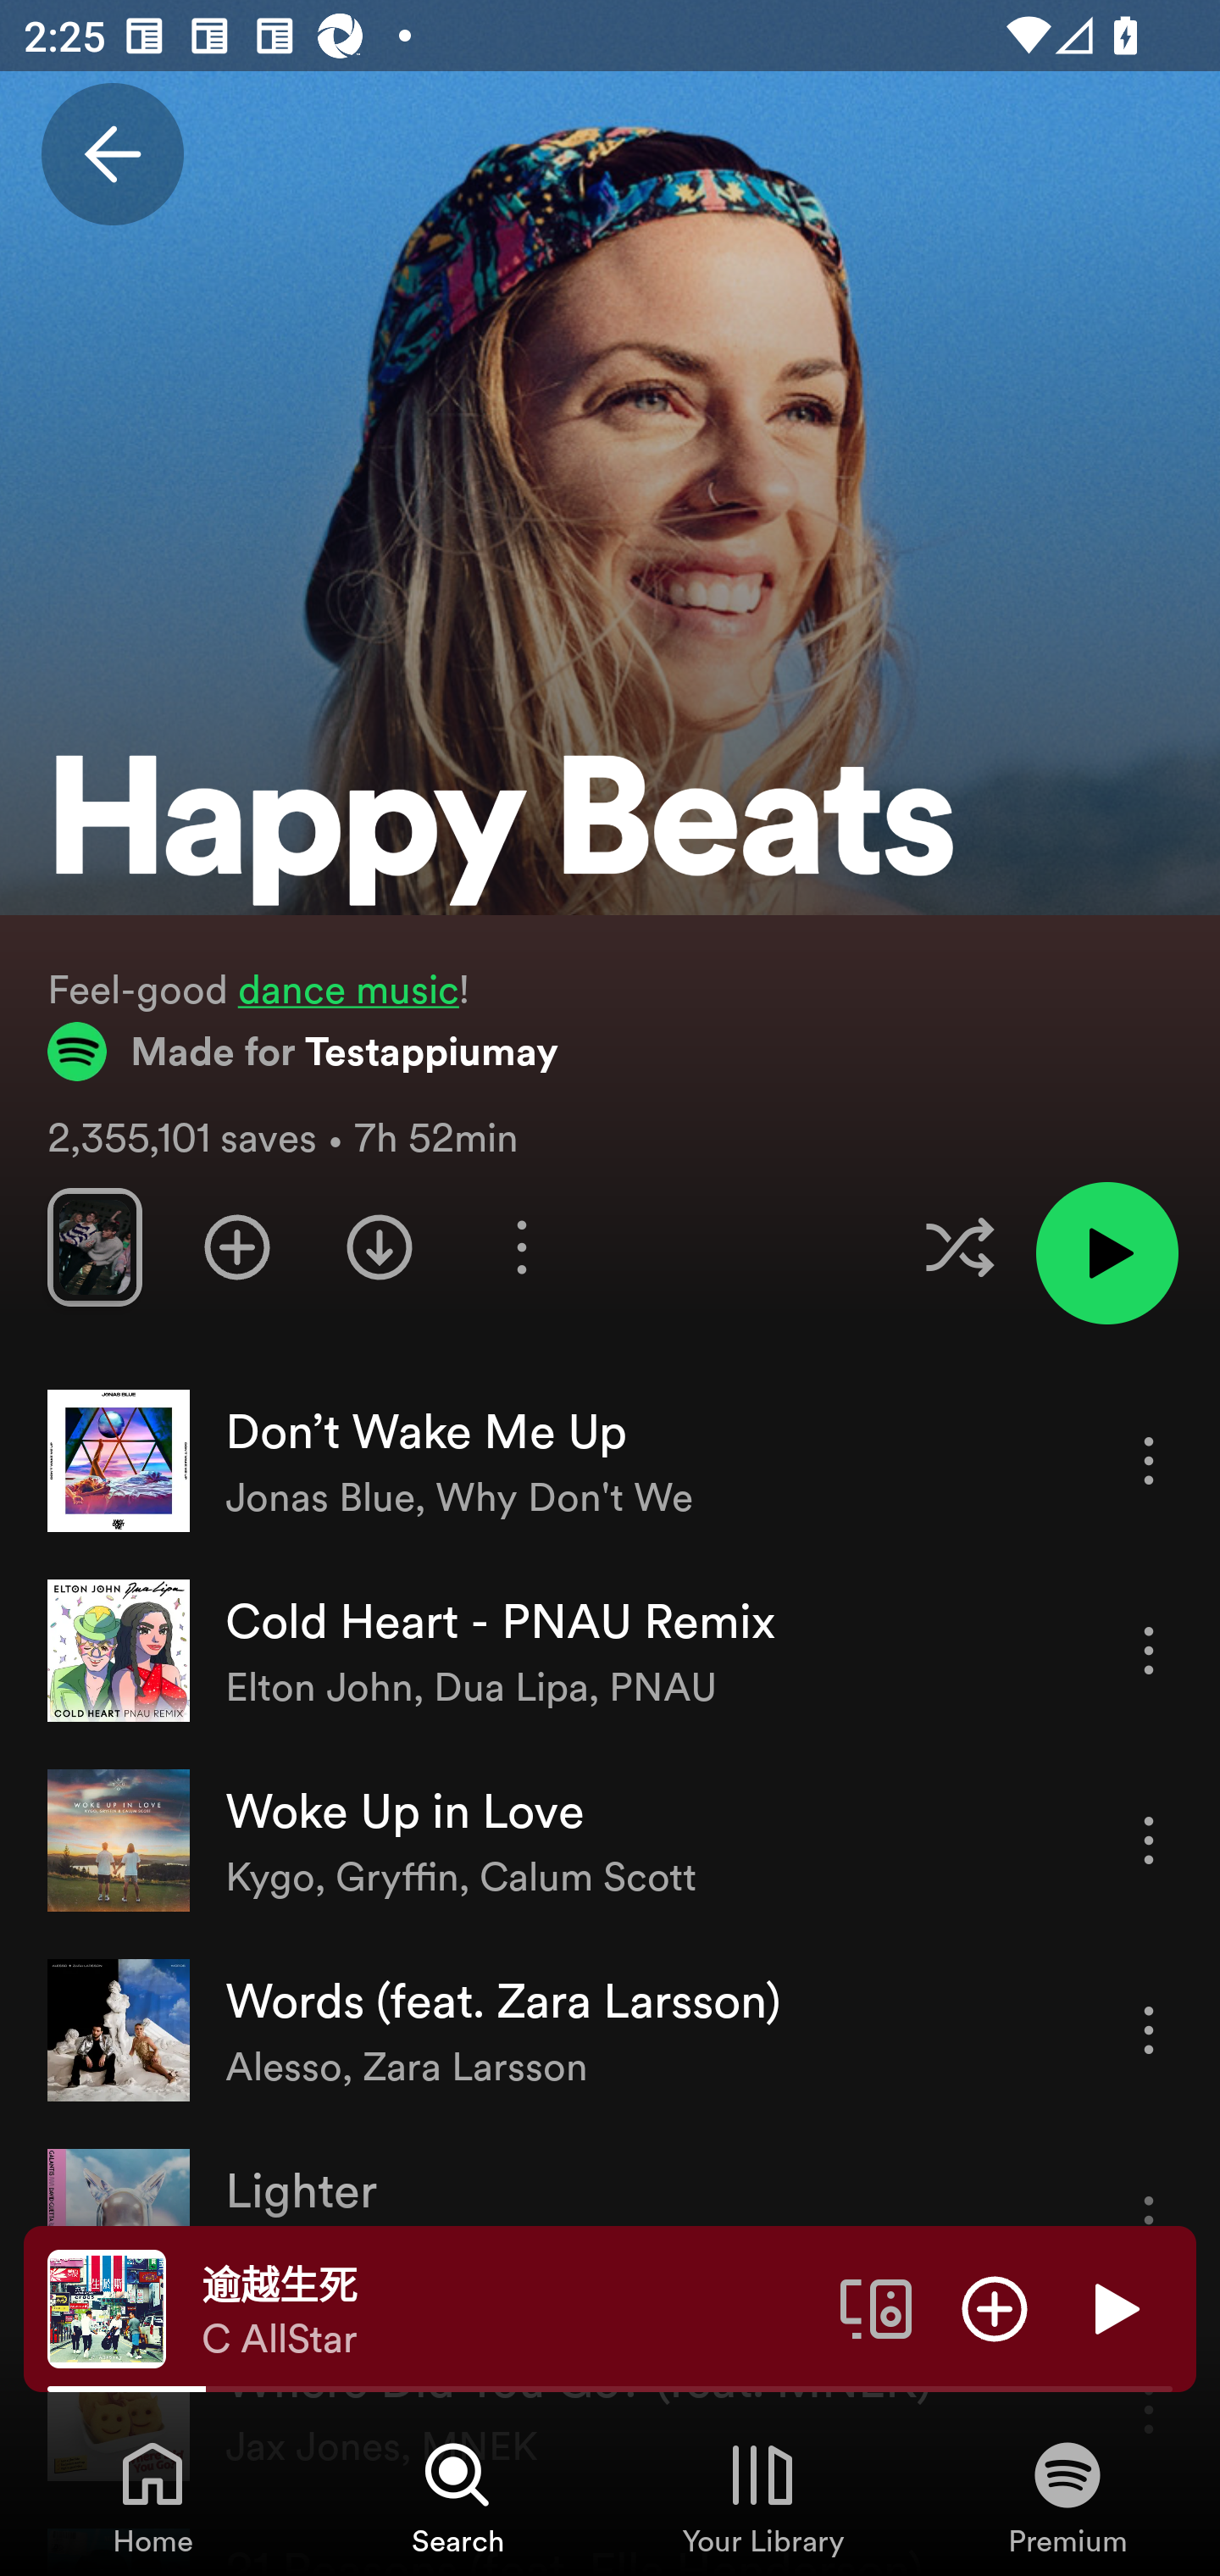 The width and height of the screenshot is (1220, 2576). What do you see at coordinates (876, 2307) in the screenshot?
I see `Connect to a device. Opens the devices menu` at bounding box center [876, 2307].